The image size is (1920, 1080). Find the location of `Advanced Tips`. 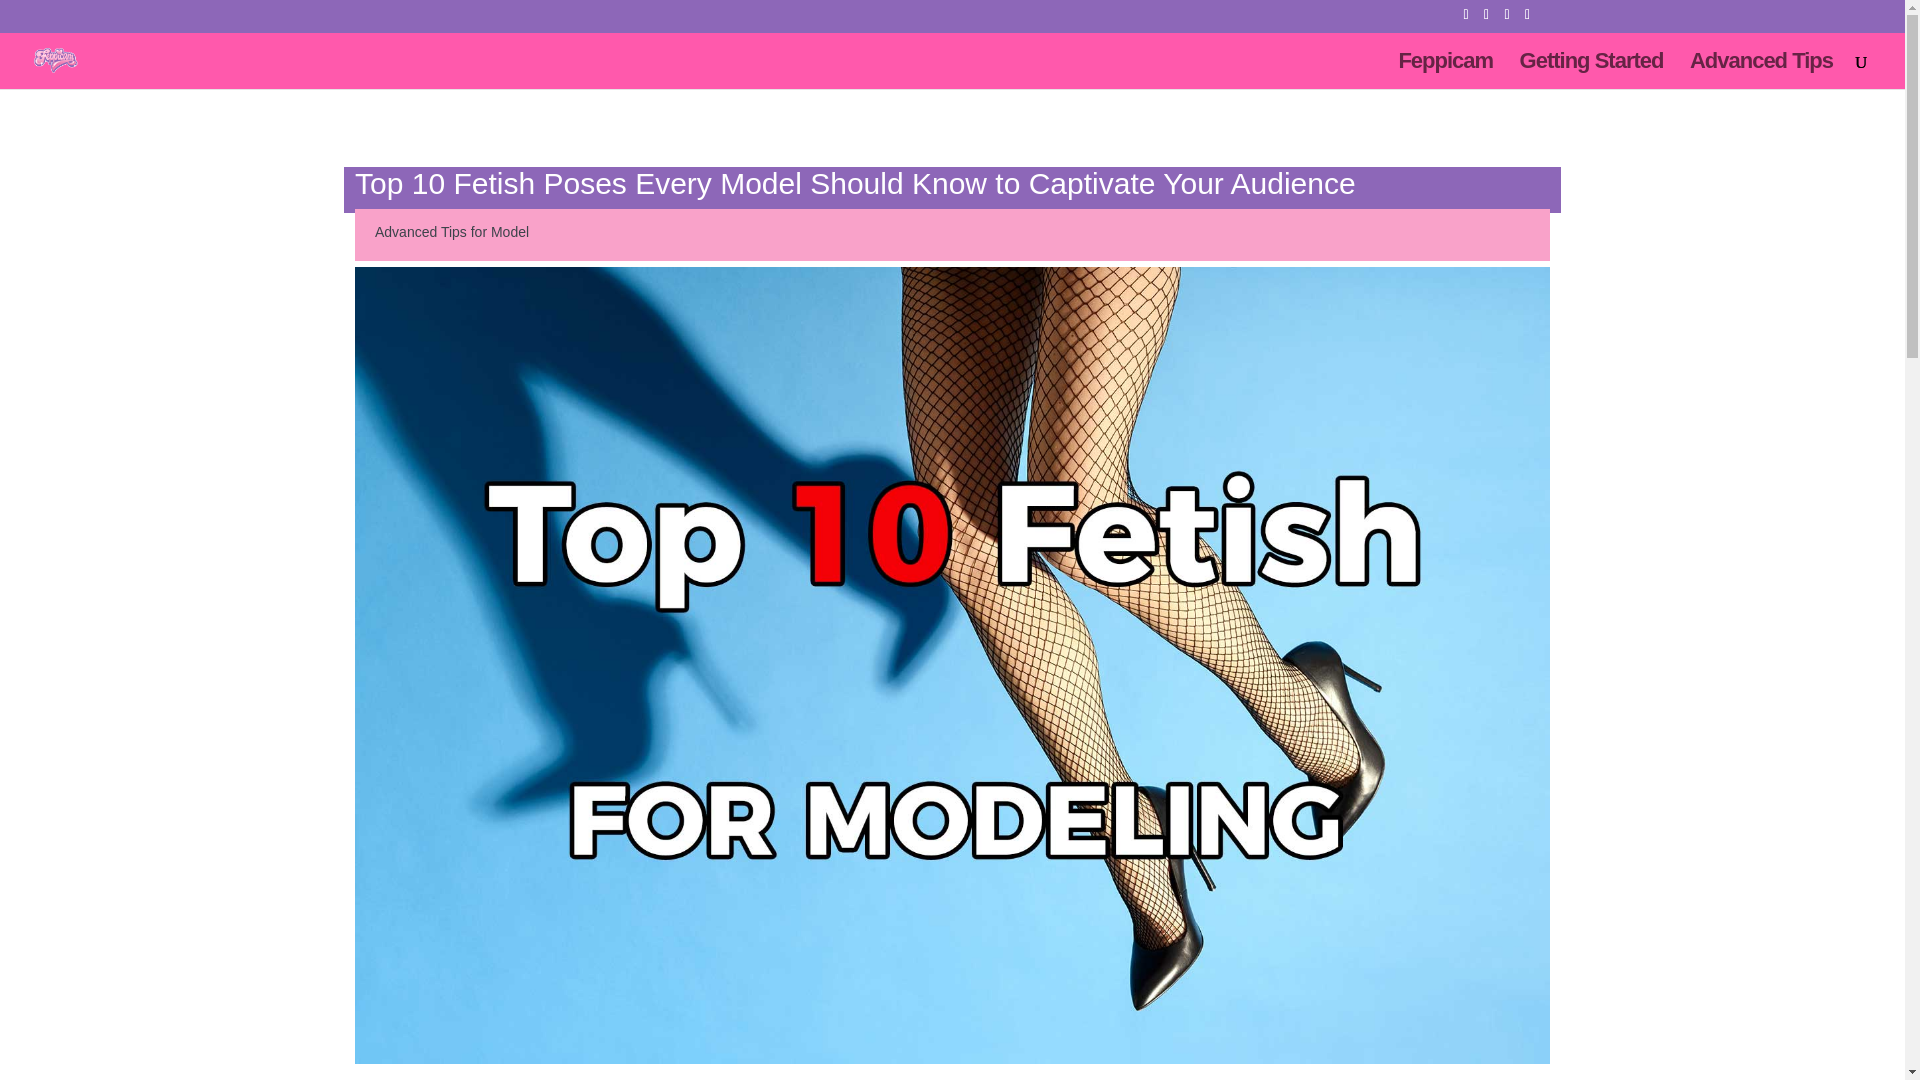

Advanced Tips is located at coordinates (1761, 71).